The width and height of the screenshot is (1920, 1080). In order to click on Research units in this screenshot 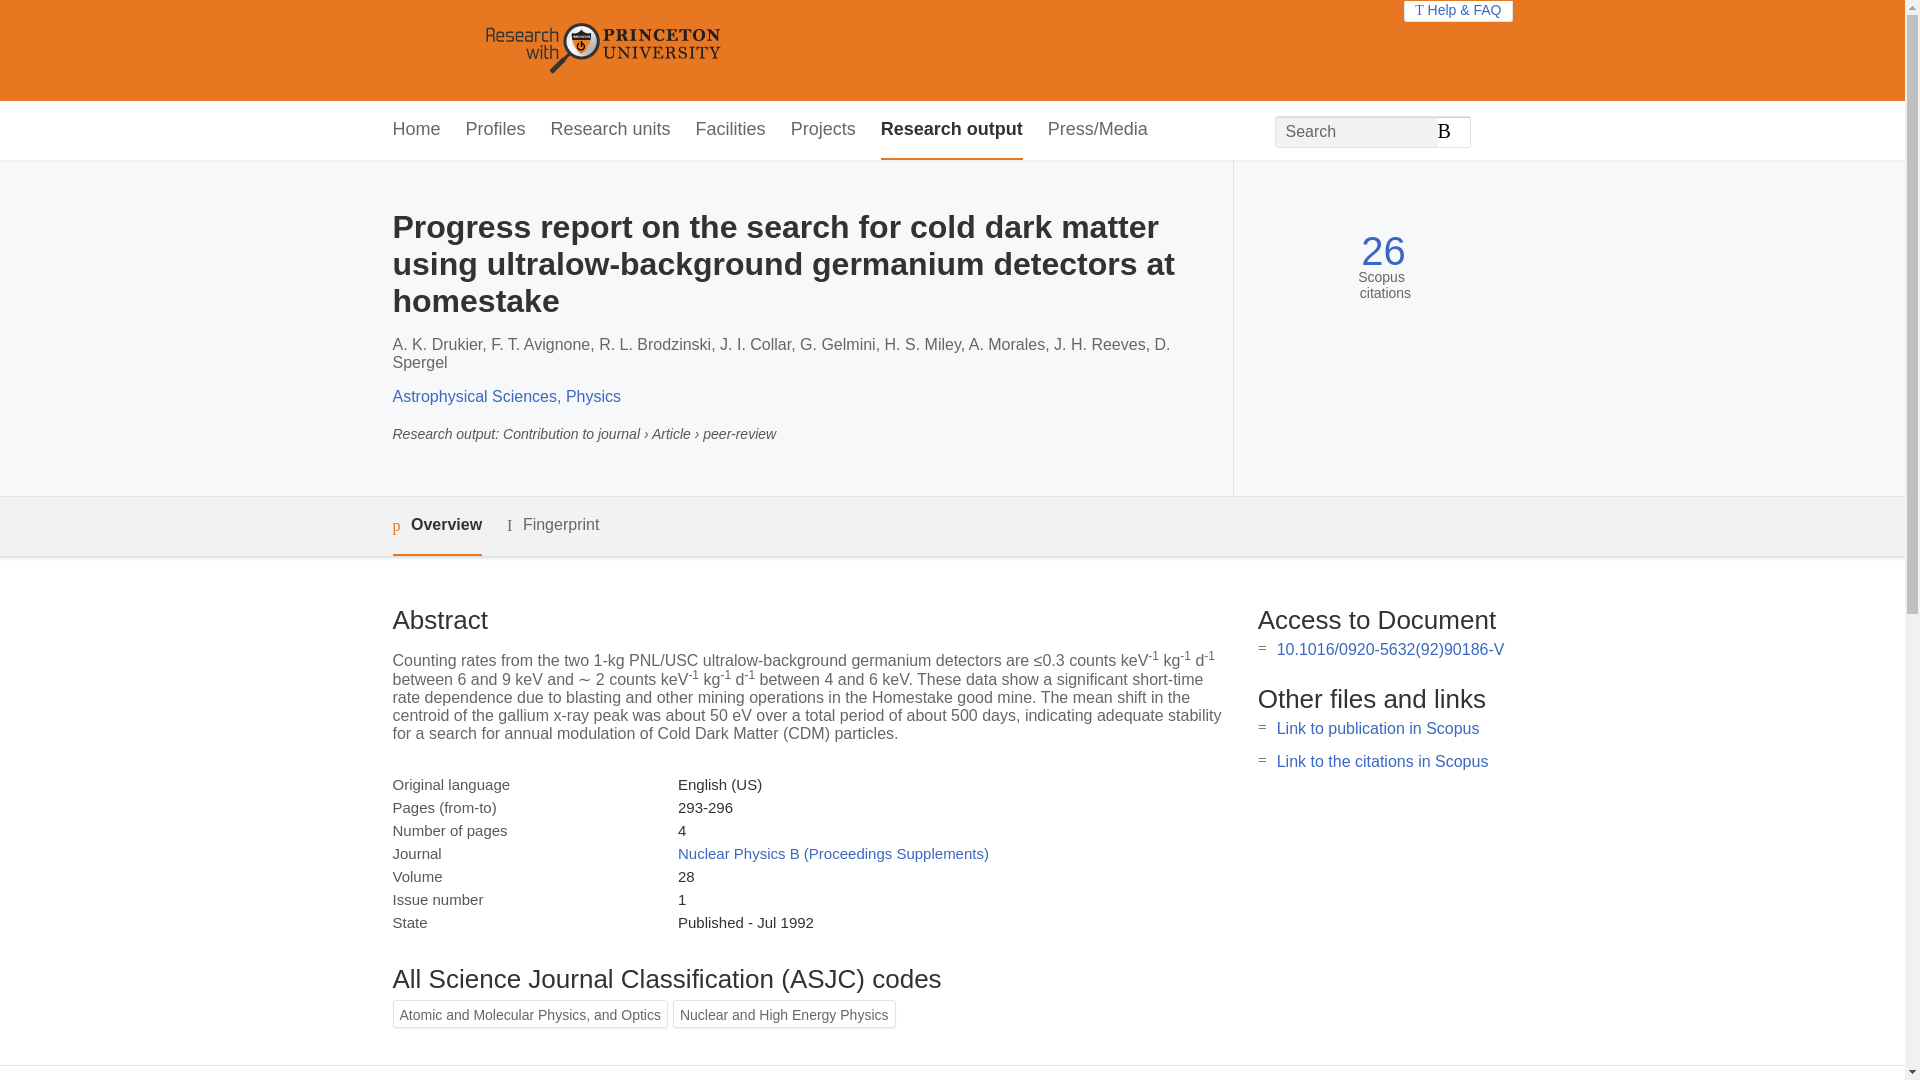, I will do `click(610, 130)`.